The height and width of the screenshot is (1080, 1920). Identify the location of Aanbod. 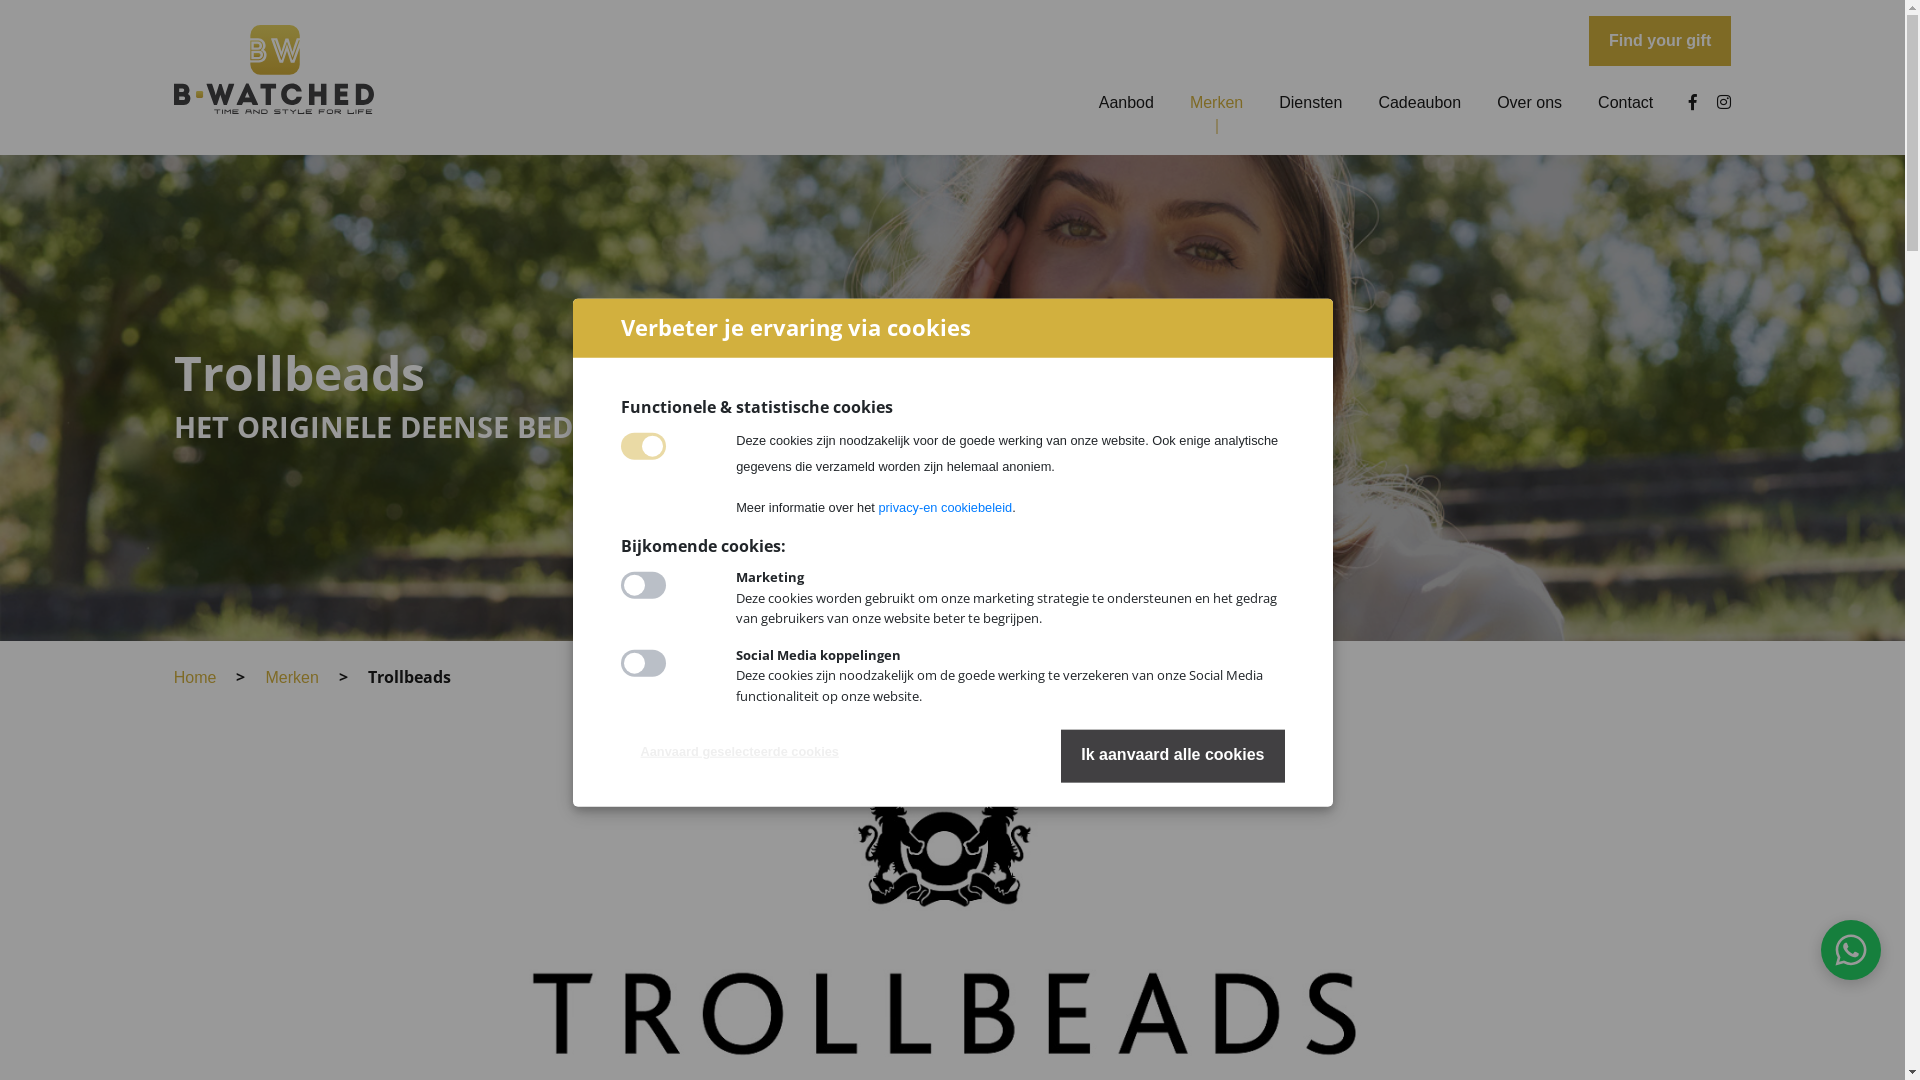
(1126, 102).